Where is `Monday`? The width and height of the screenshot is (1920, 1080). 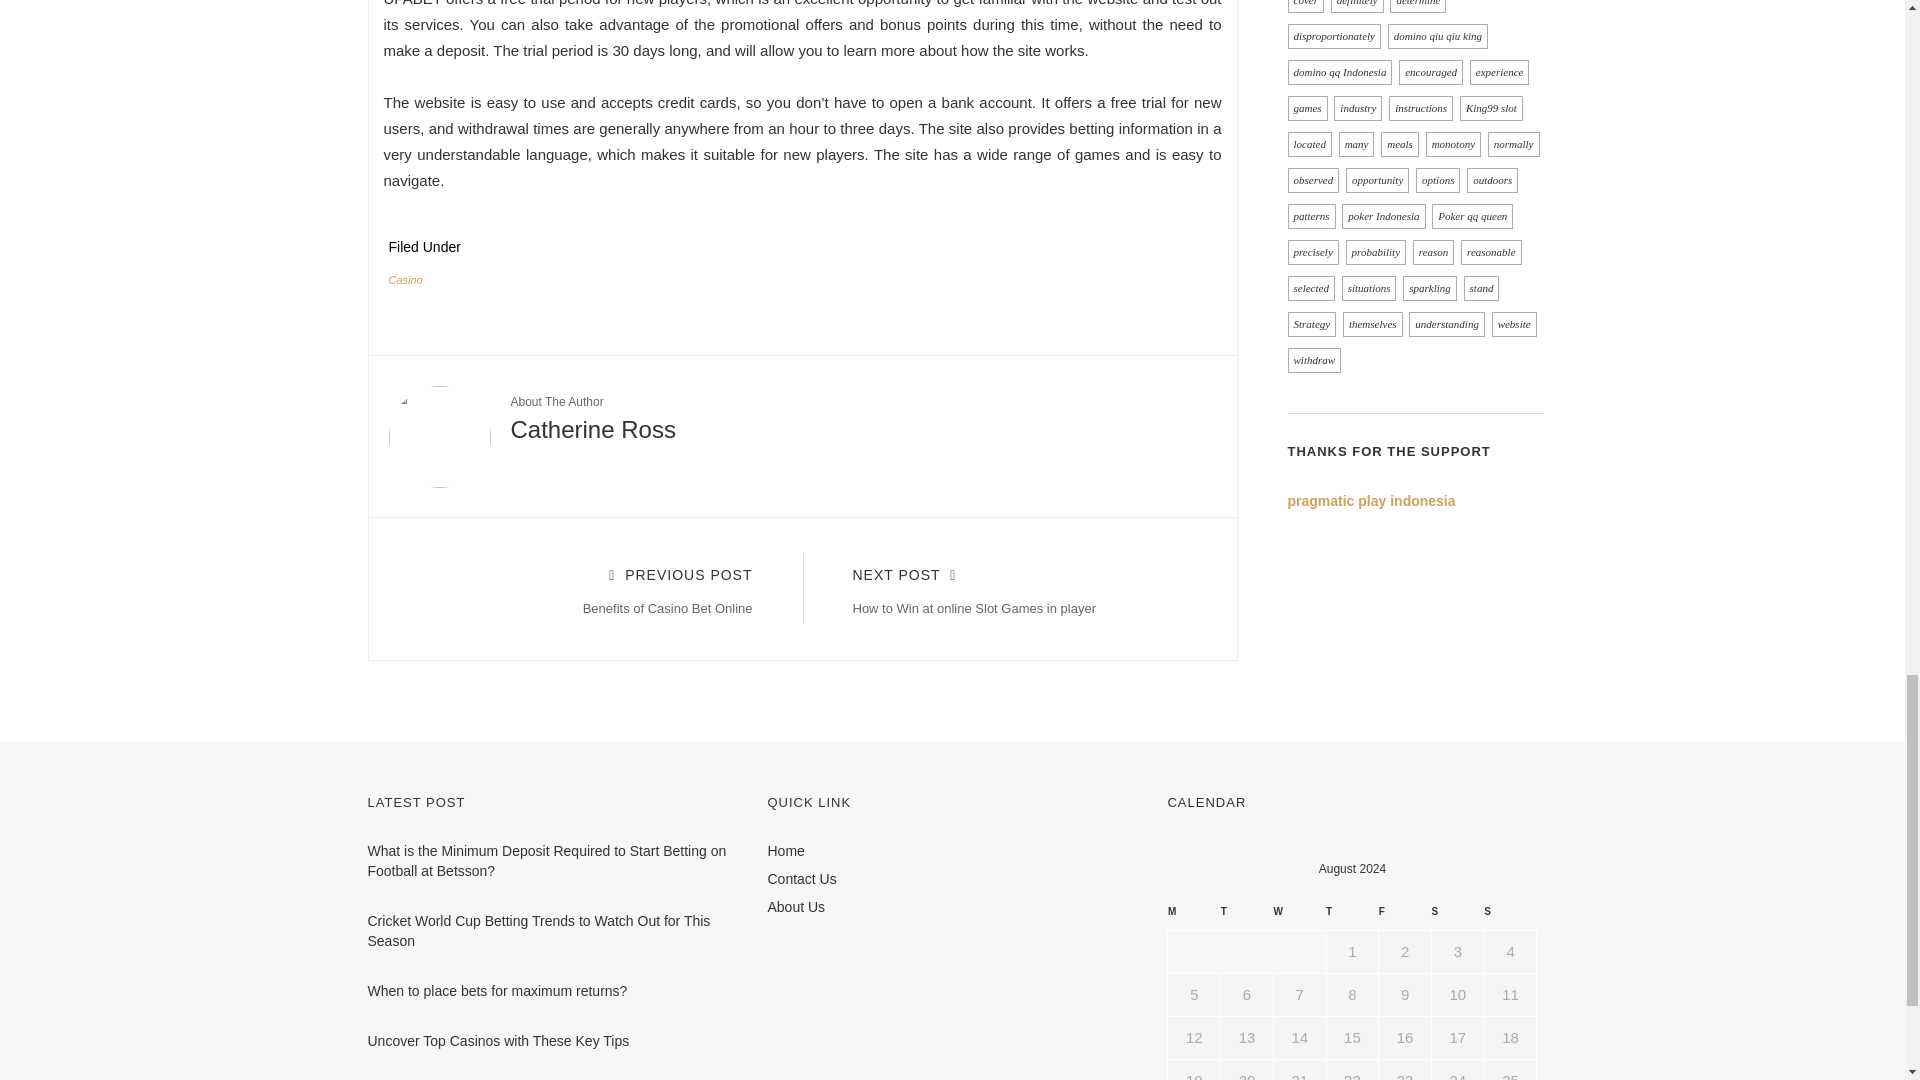 Monday is located at coordinates (1022, 588).